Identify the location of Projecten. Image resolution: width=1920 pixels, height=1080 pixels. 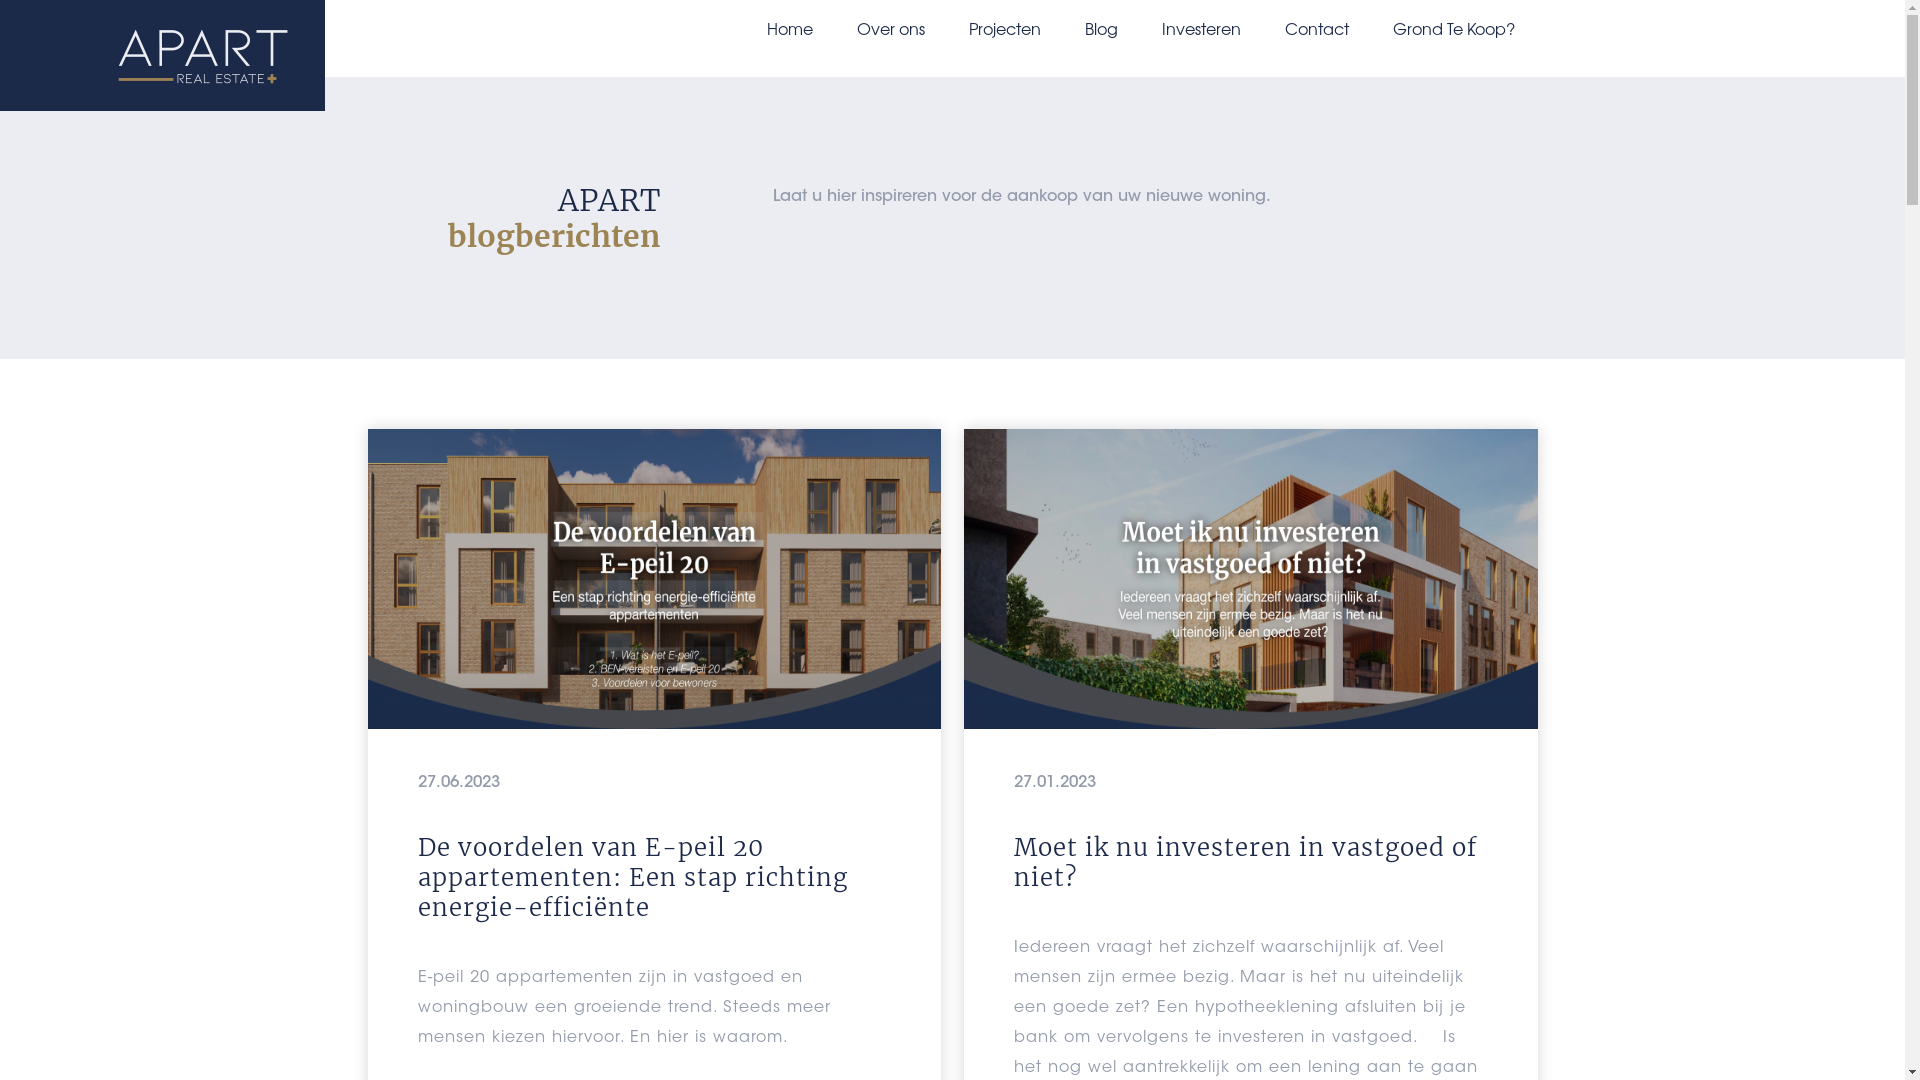
(1004, 28).